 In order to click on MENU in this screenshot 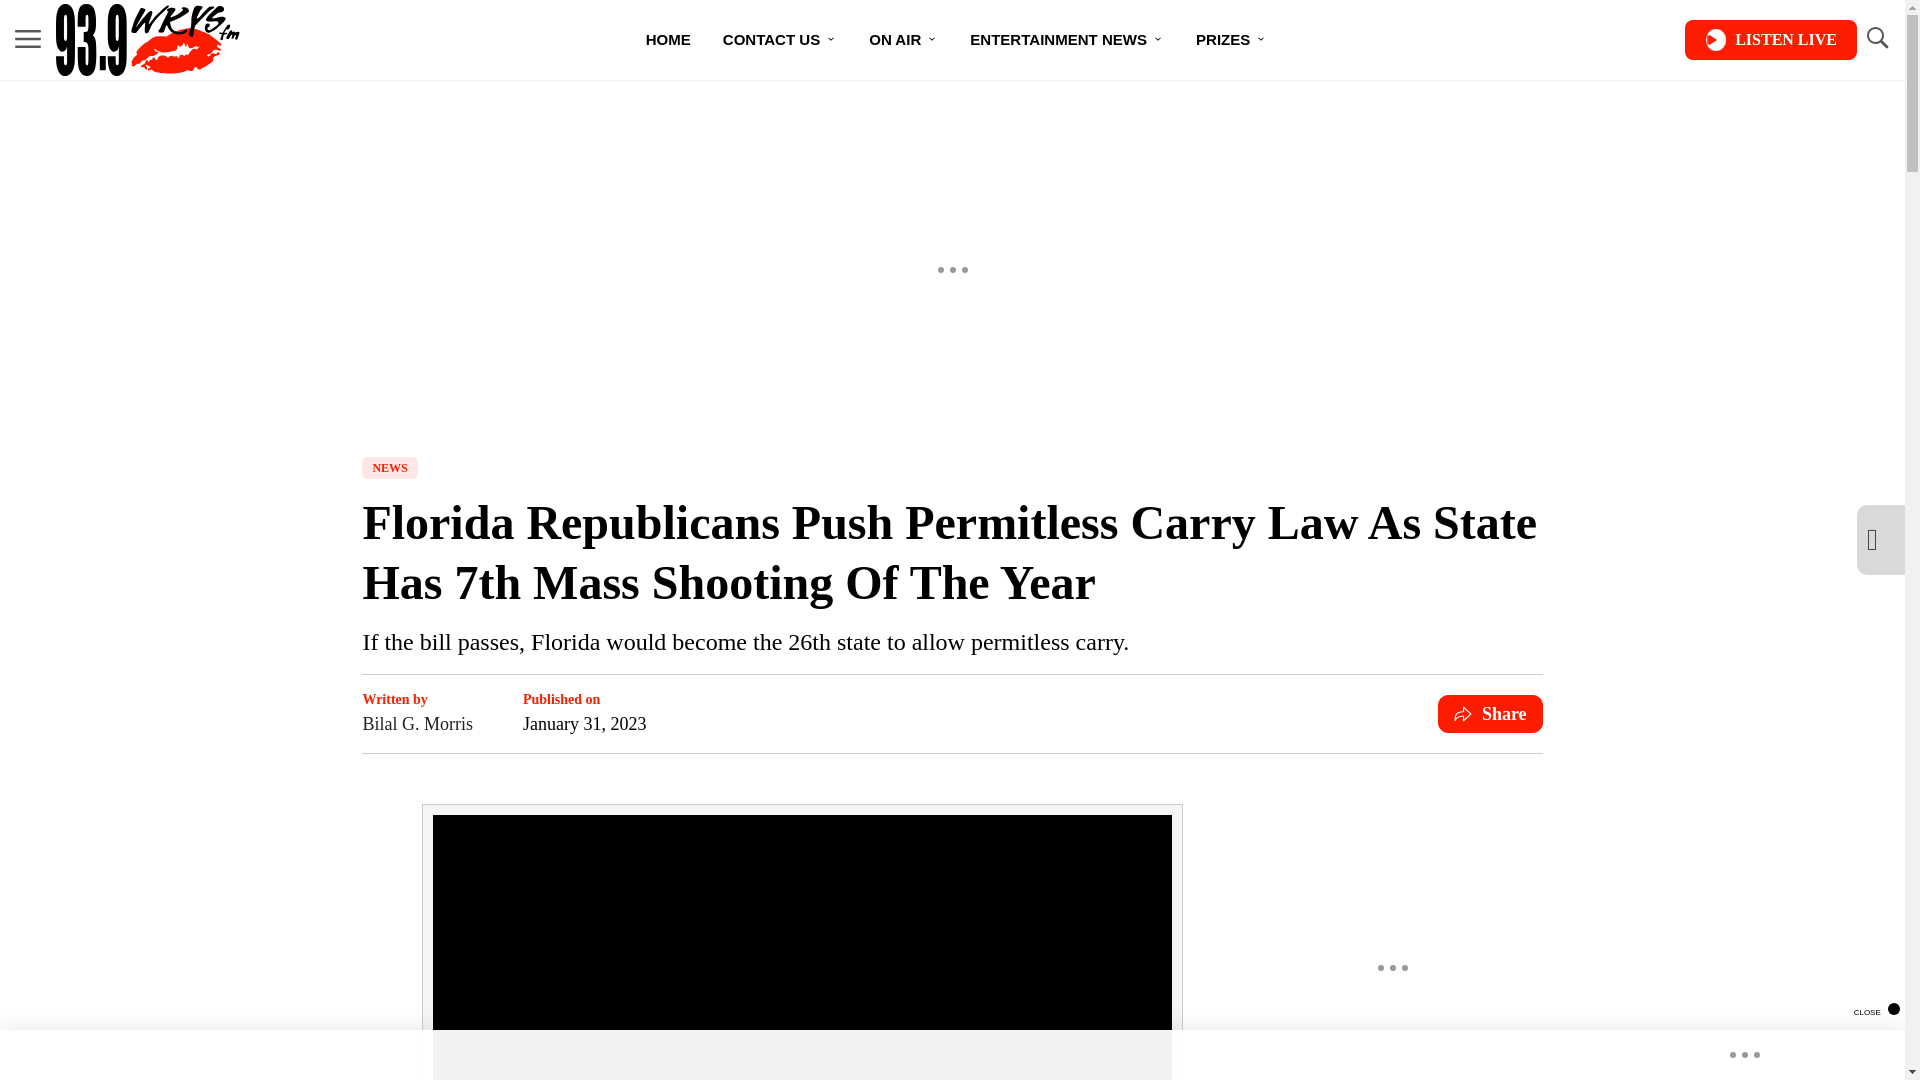, I will do `click(28, 40)`.